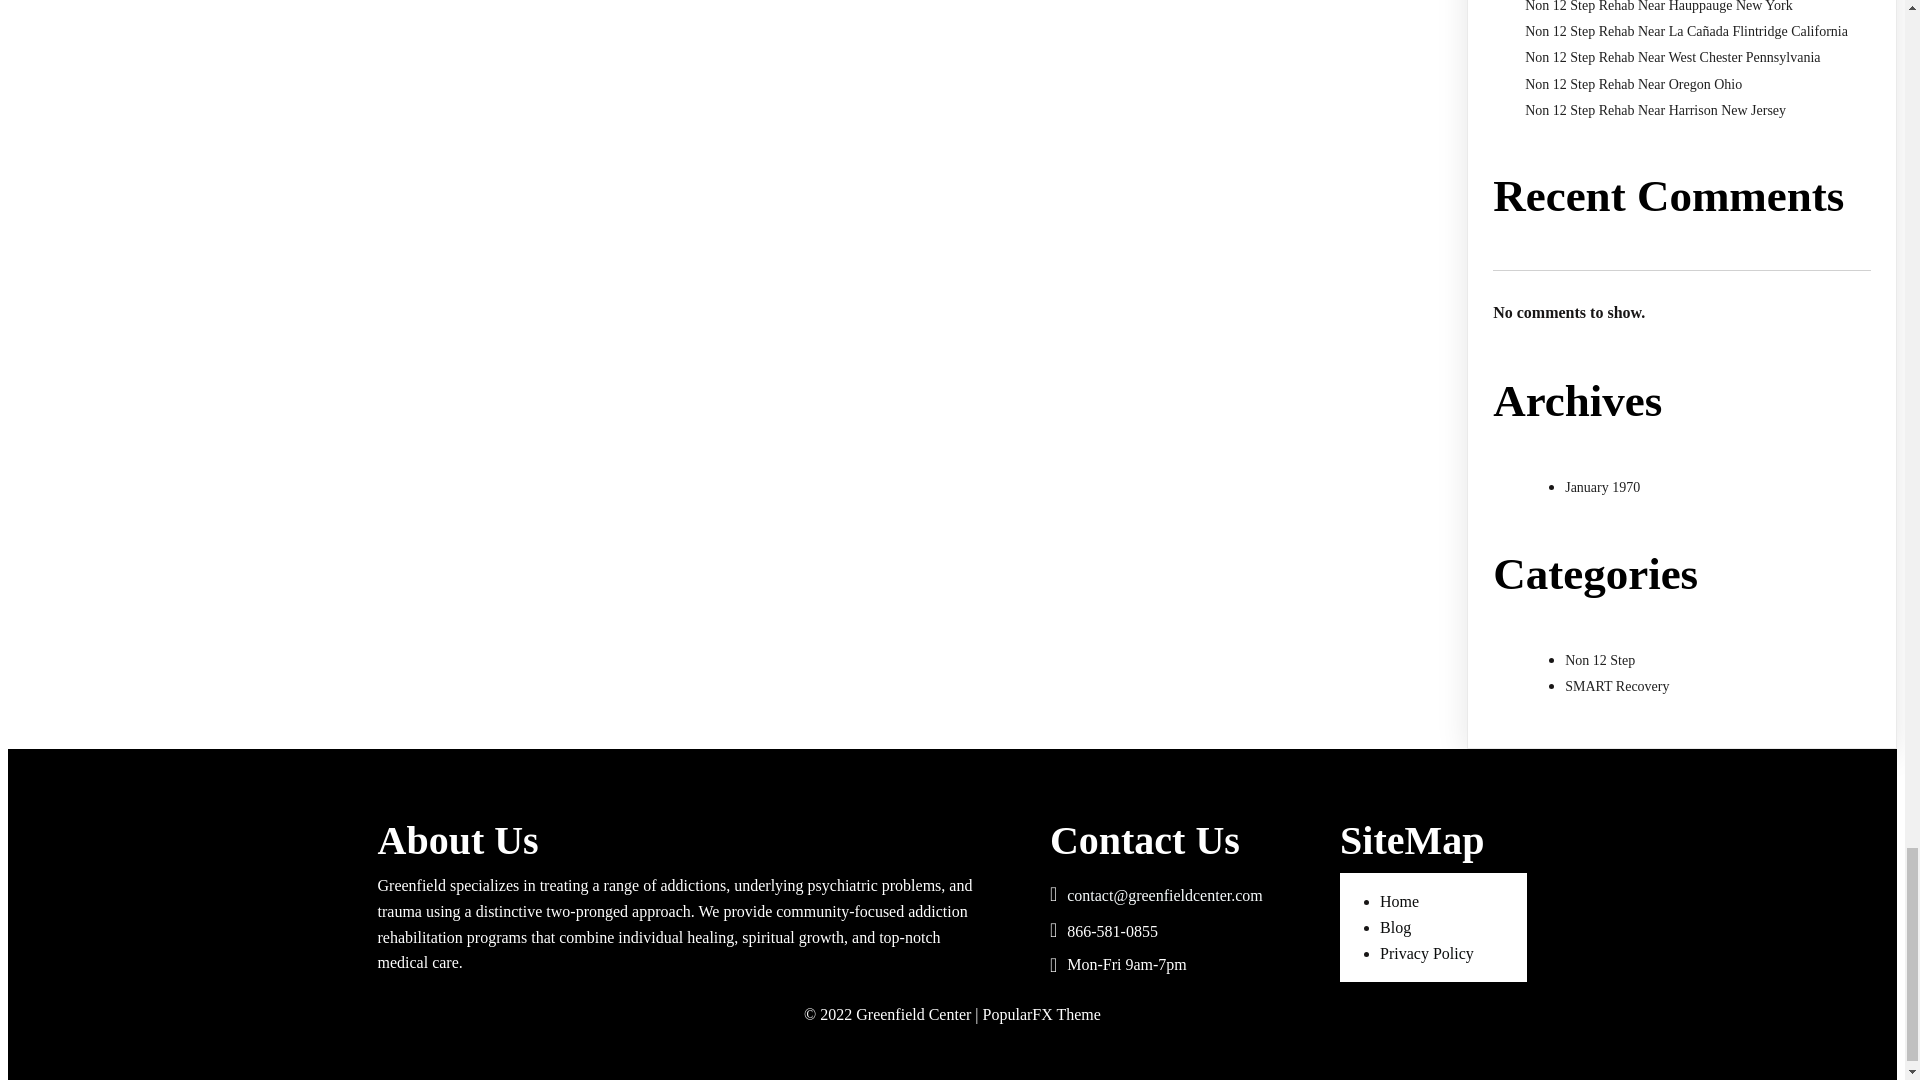  Describe the element at coordinates (1658, 6) in the screenshot. I see `Non 12 Step Rehab Near Hauppauge New York` at that location.